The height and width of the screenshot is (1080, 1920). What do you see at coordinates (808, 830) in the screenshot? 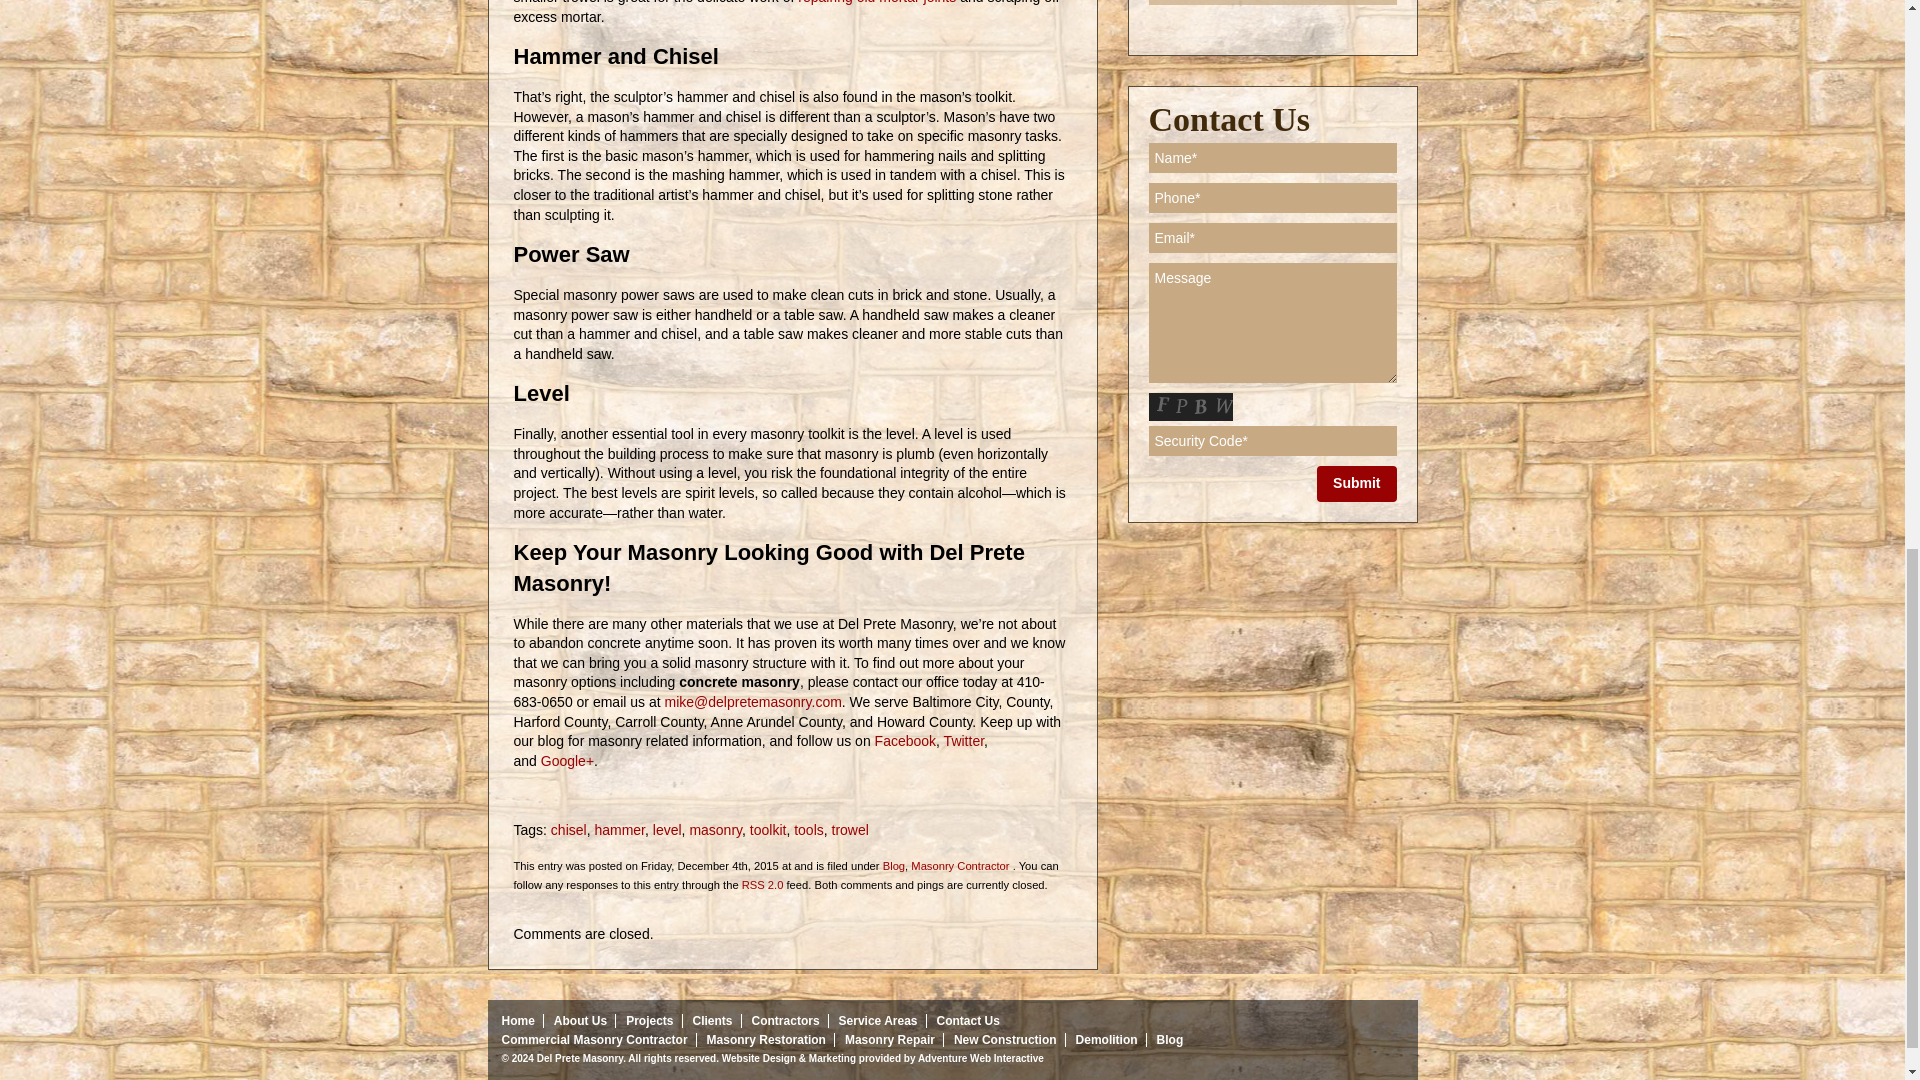
I see `tools` at bounding box center [808, 830].